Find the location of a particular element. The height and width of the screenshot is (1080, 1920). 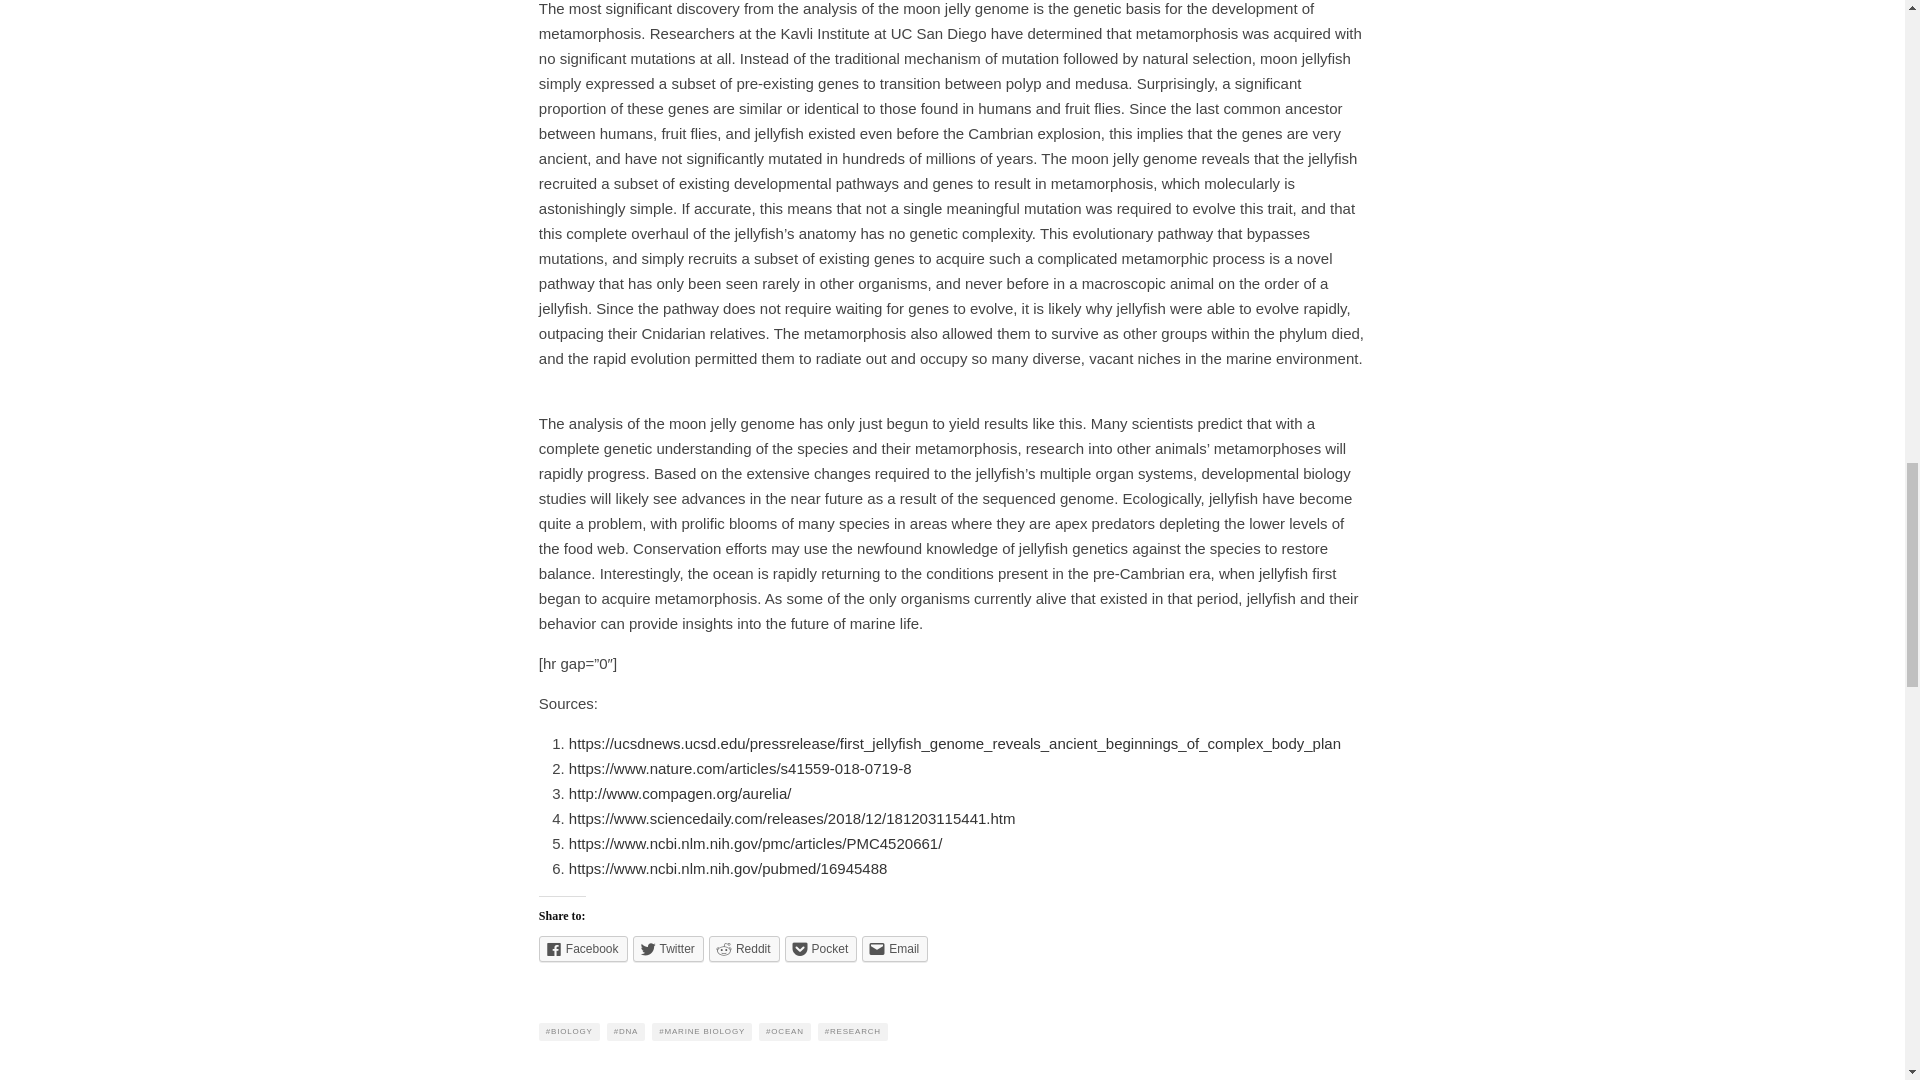

RESEARCH is located at coordinates (852, 1032).